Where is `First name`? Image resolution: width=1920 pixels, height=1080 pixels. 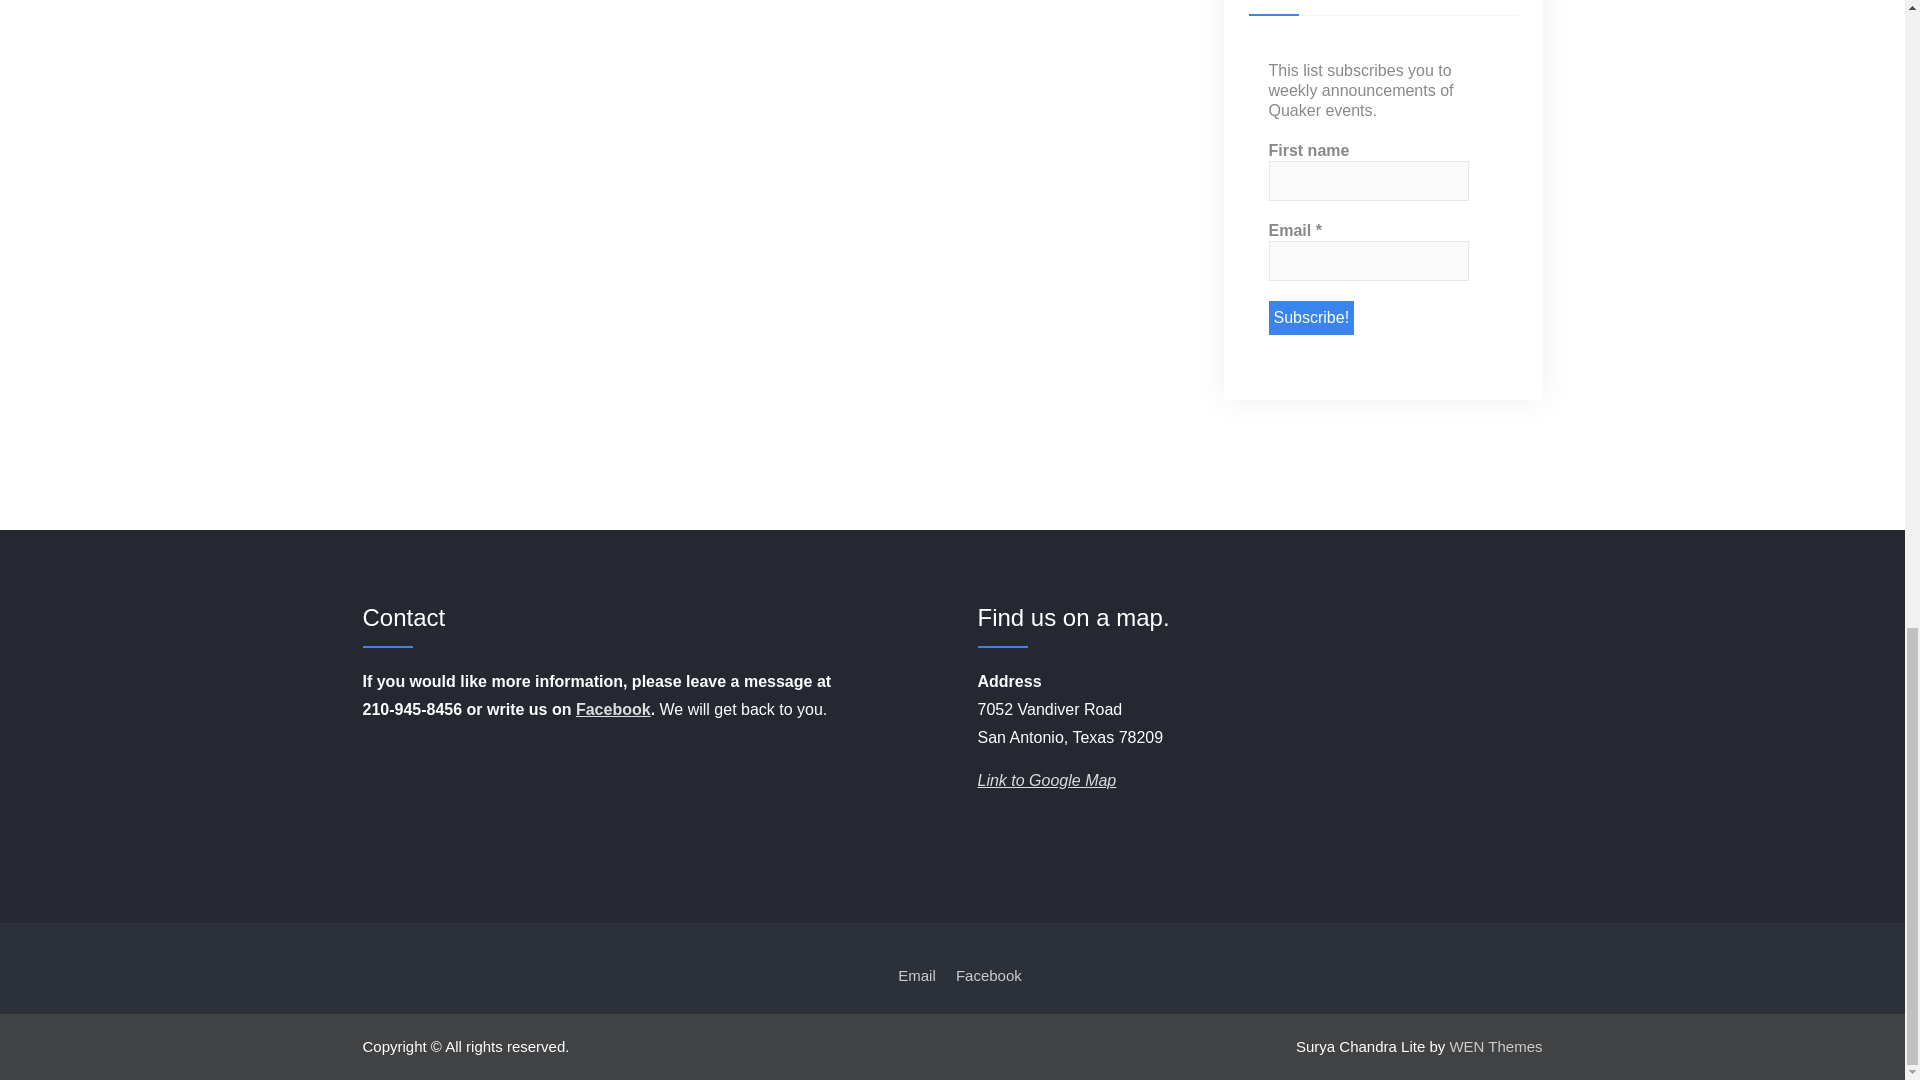 First name is located at coordinates (1368, 180).